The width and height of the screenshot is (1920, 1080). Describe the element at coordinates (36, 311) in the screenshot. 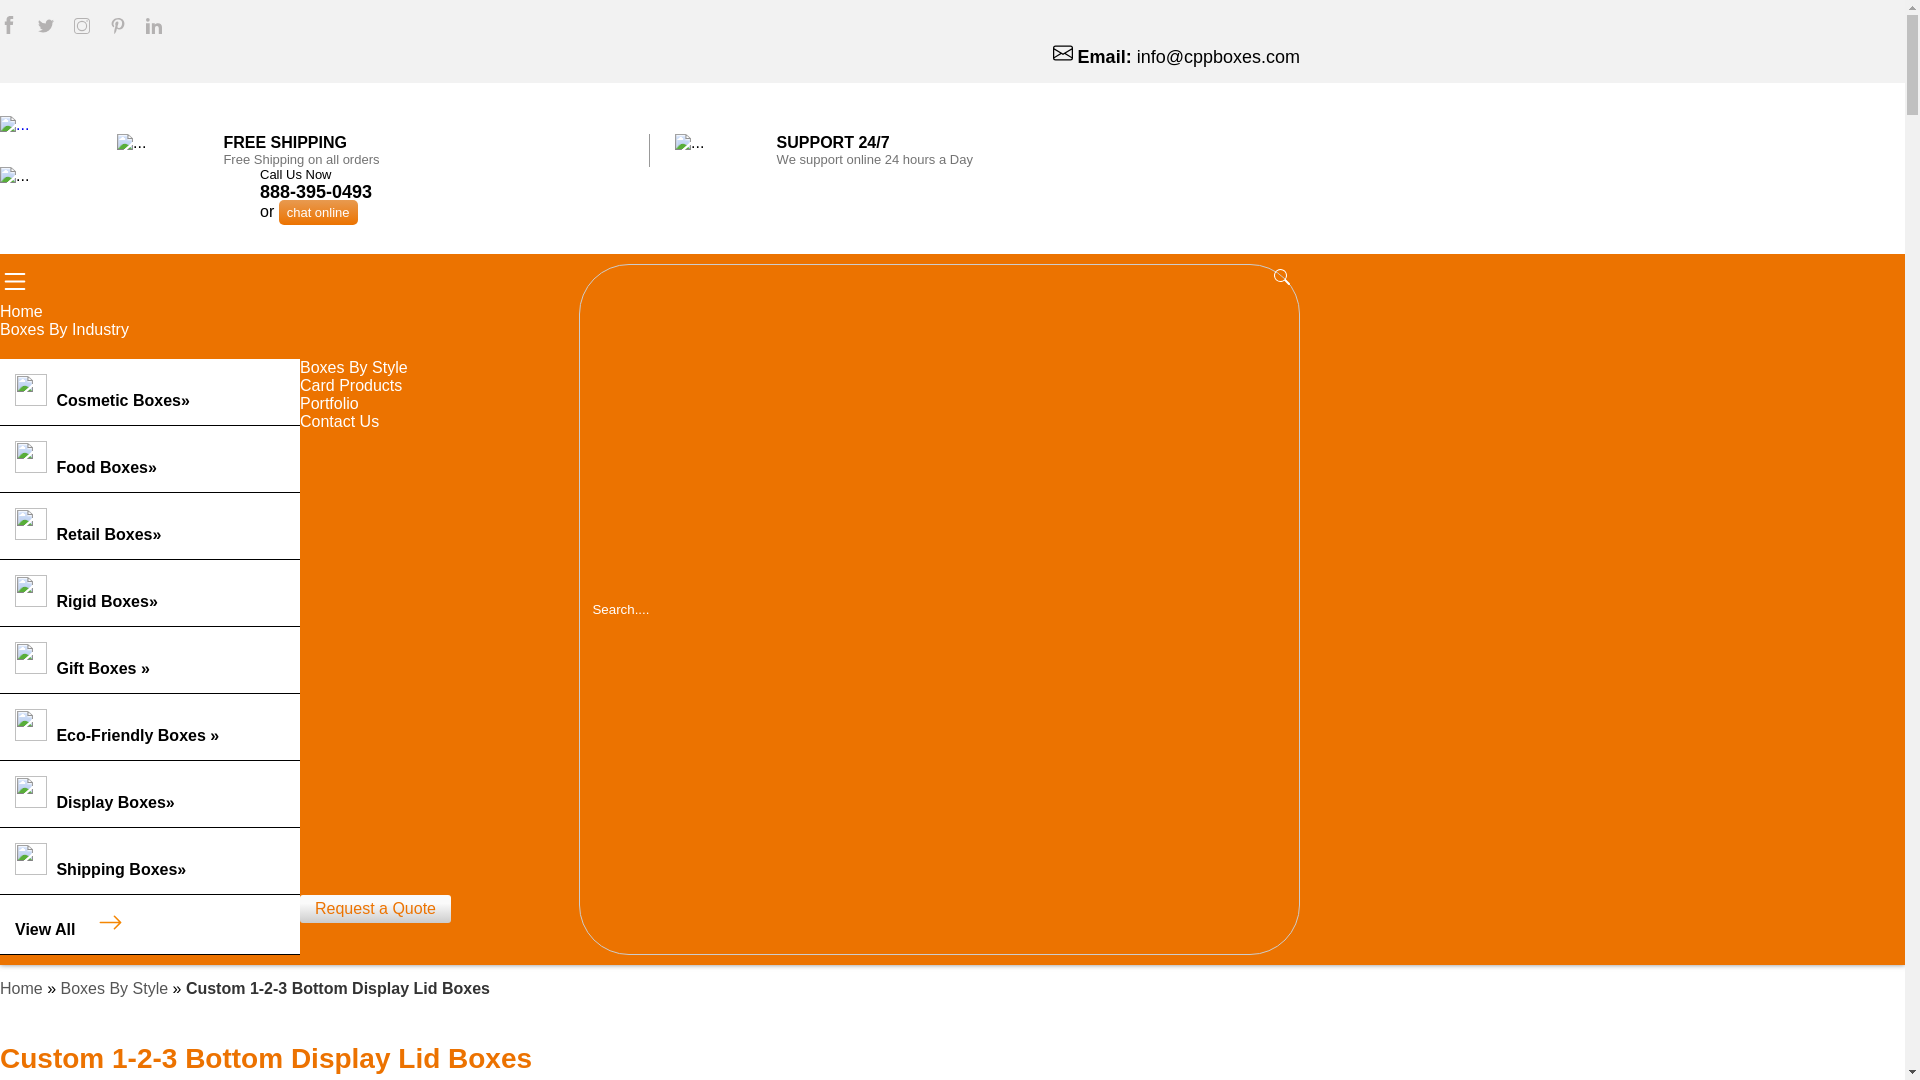

I see `Home` at that location.